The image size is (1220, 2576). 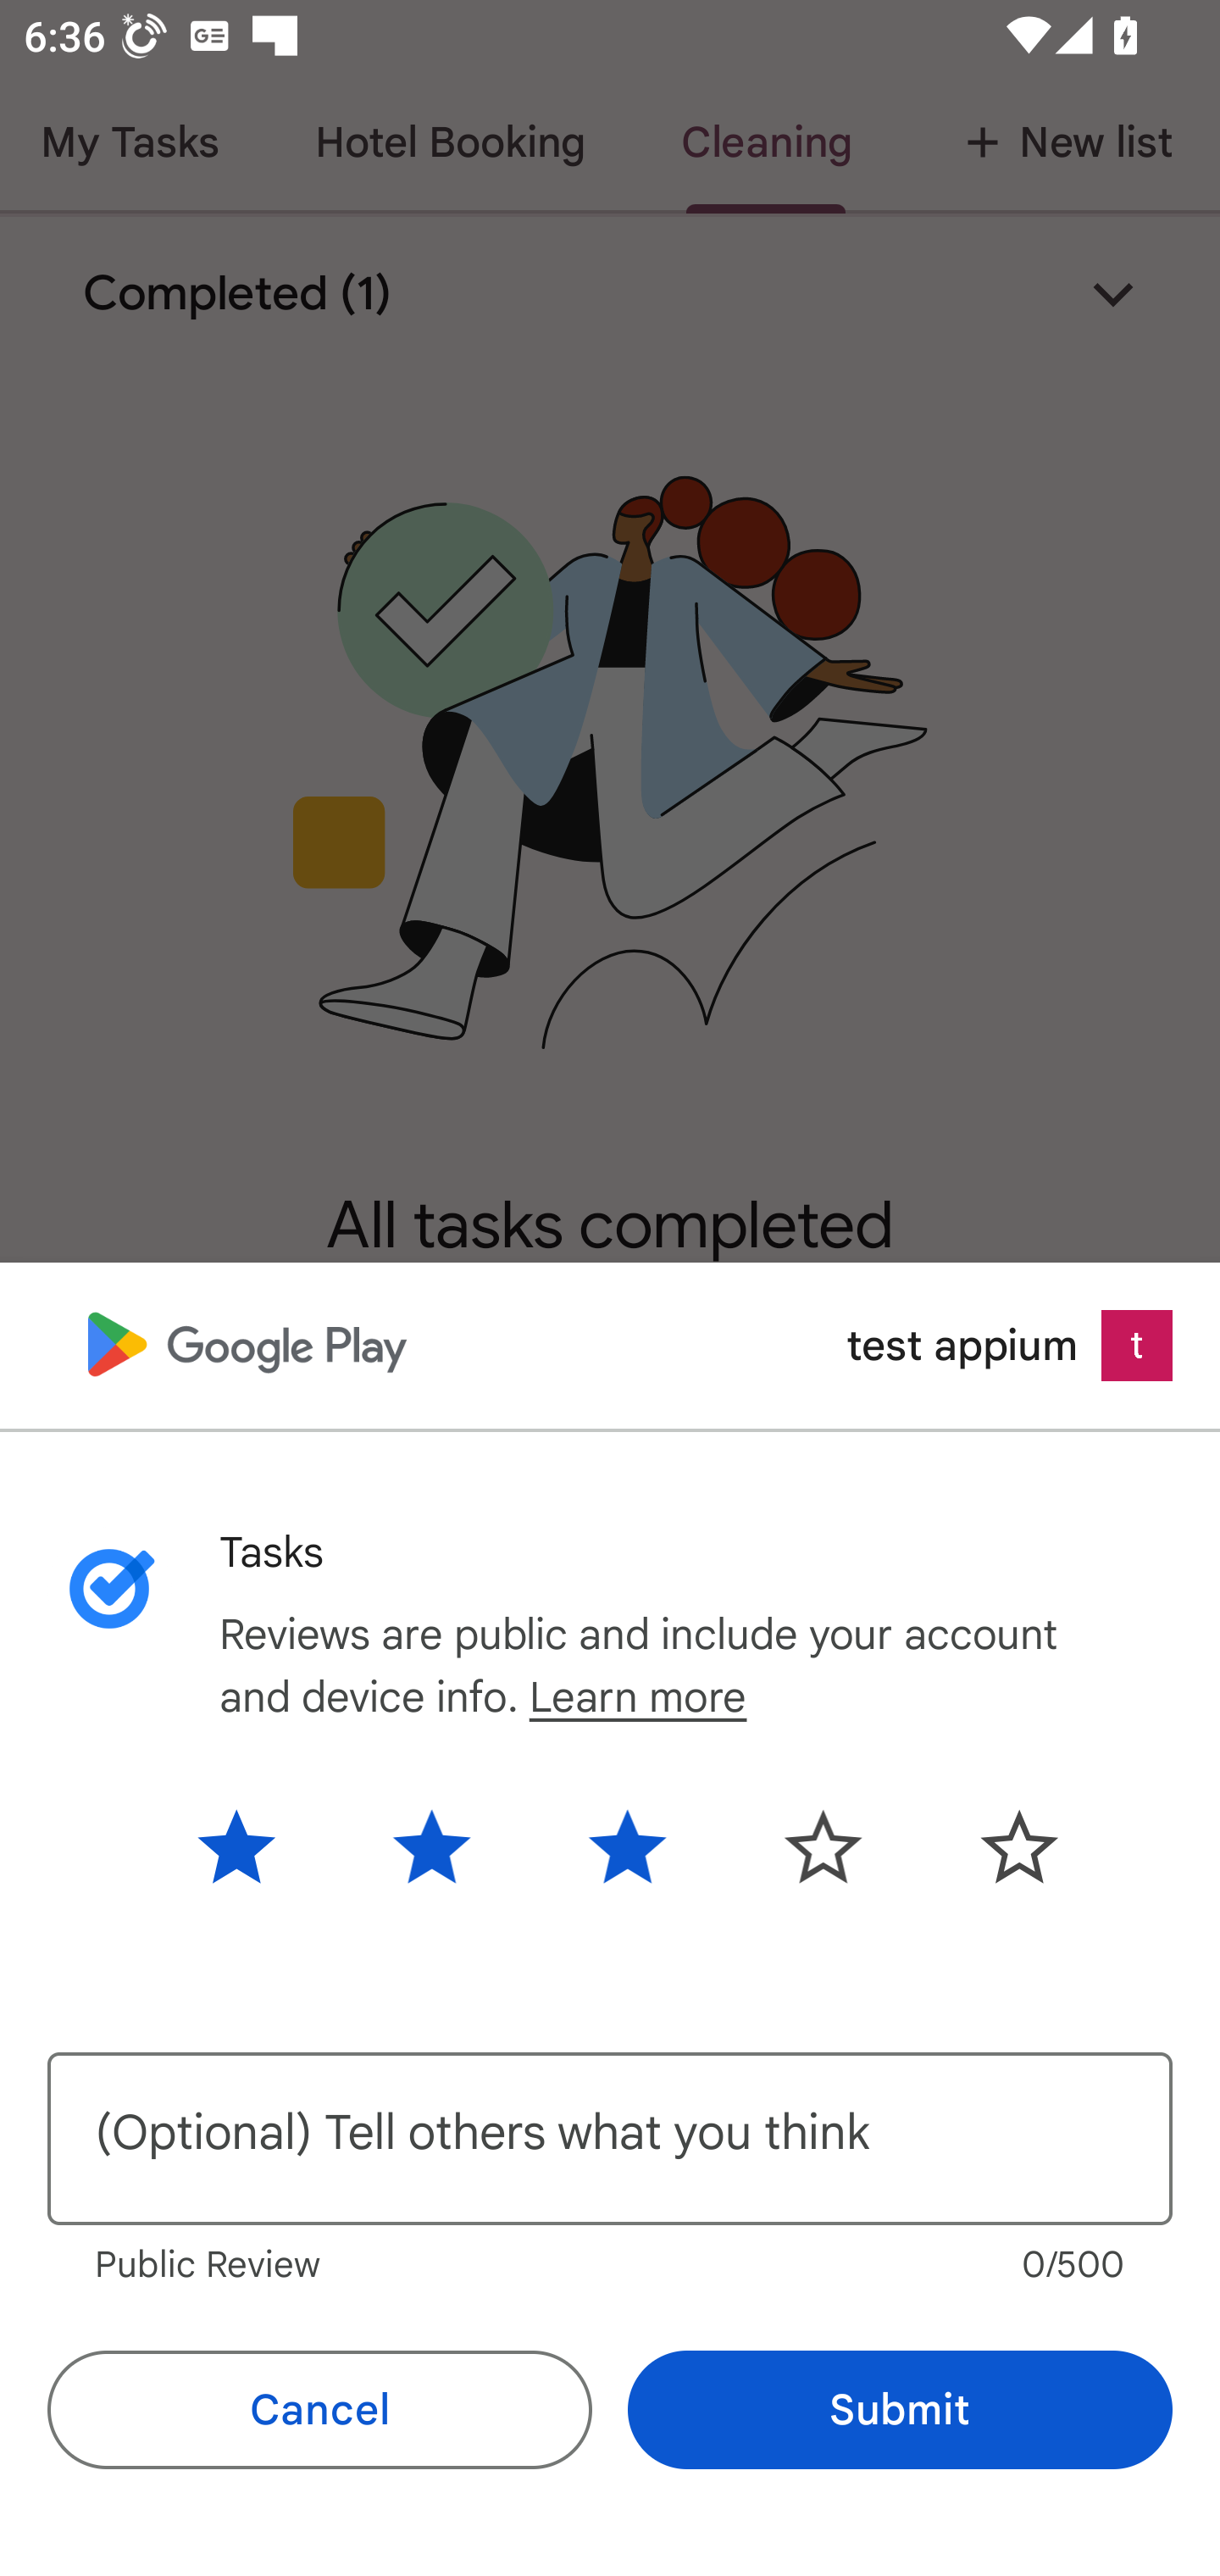 I want to click on First star selected, so click(x=261, y=1846).